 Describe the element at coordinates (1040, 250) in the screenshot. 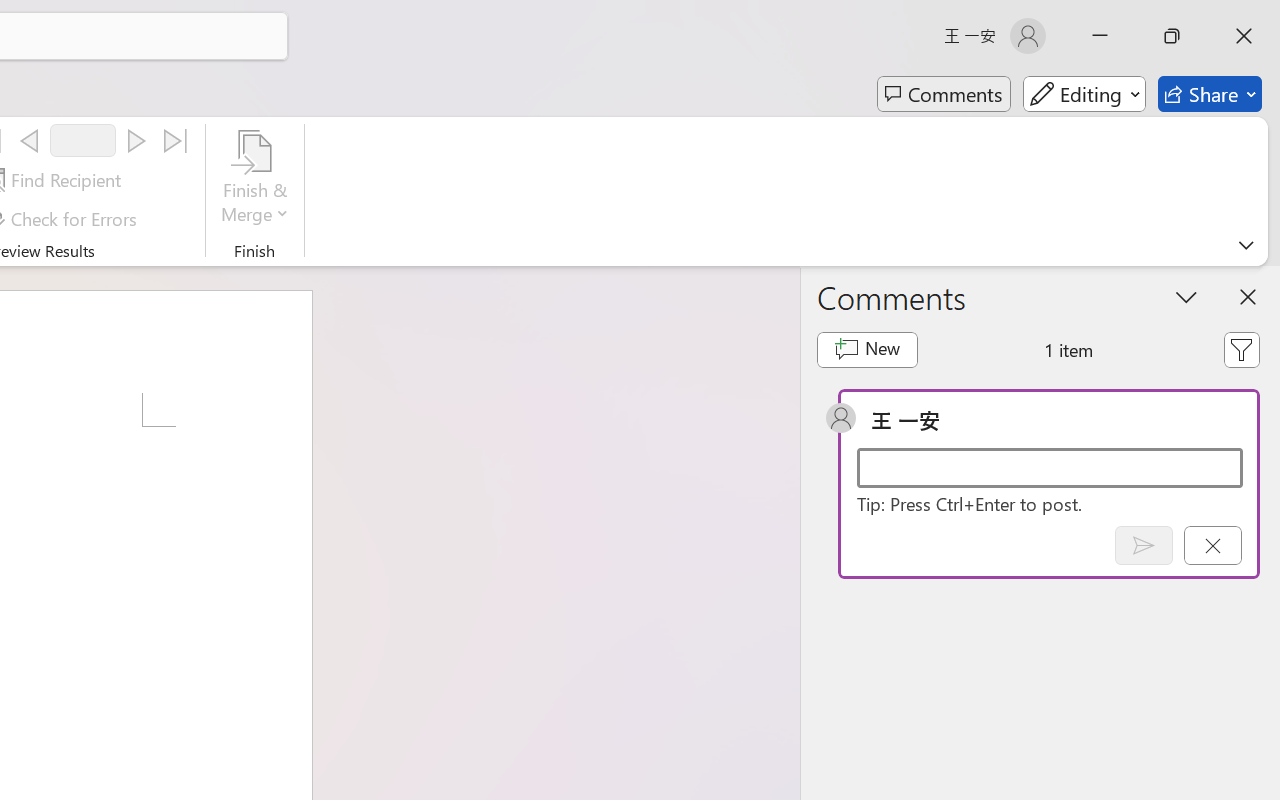

I see `Czech (detected)` at that location.